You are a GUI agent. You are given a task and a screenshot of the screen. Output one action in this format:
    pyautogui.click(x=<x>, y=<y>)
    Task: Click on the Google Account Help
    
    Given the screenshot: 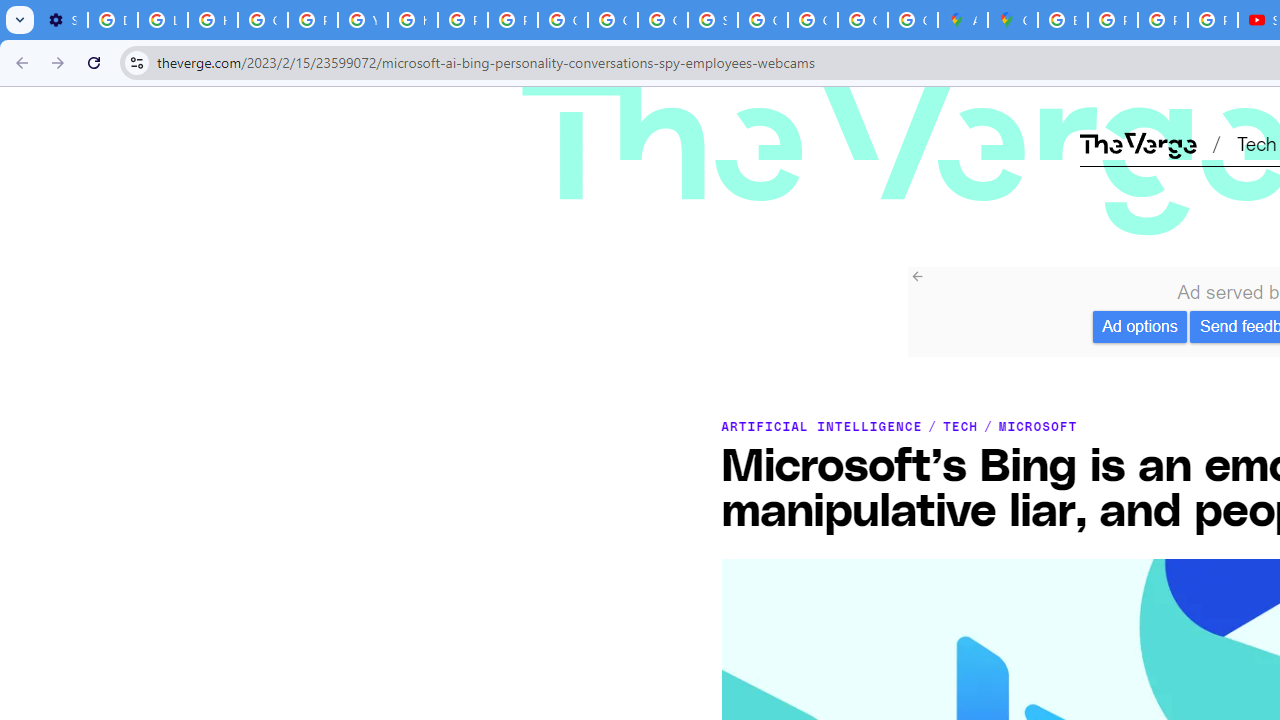 What is the action you would take?
    pyautogui.click(x=262, y=20)
    